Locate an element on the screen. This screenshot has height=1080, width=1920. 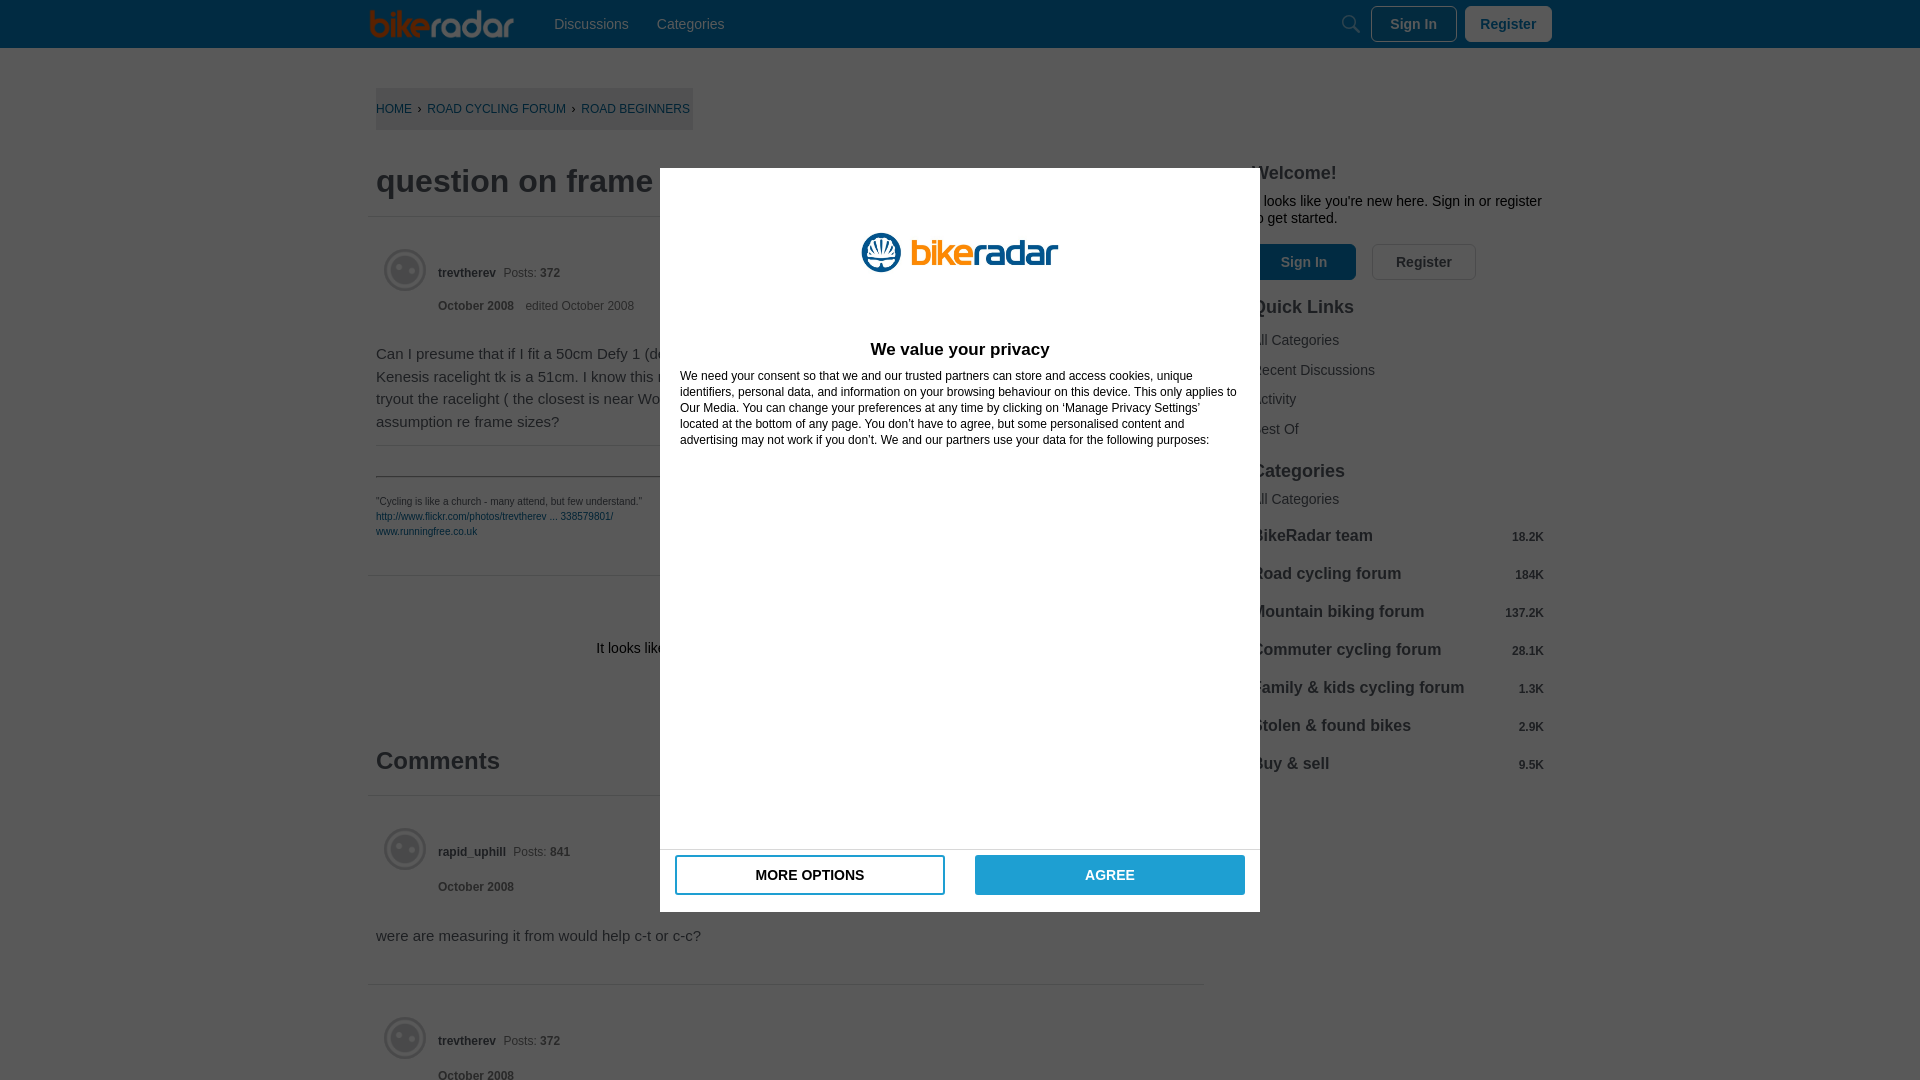
October 19, 2008 7:49AM is located at coordinates (476, 306).